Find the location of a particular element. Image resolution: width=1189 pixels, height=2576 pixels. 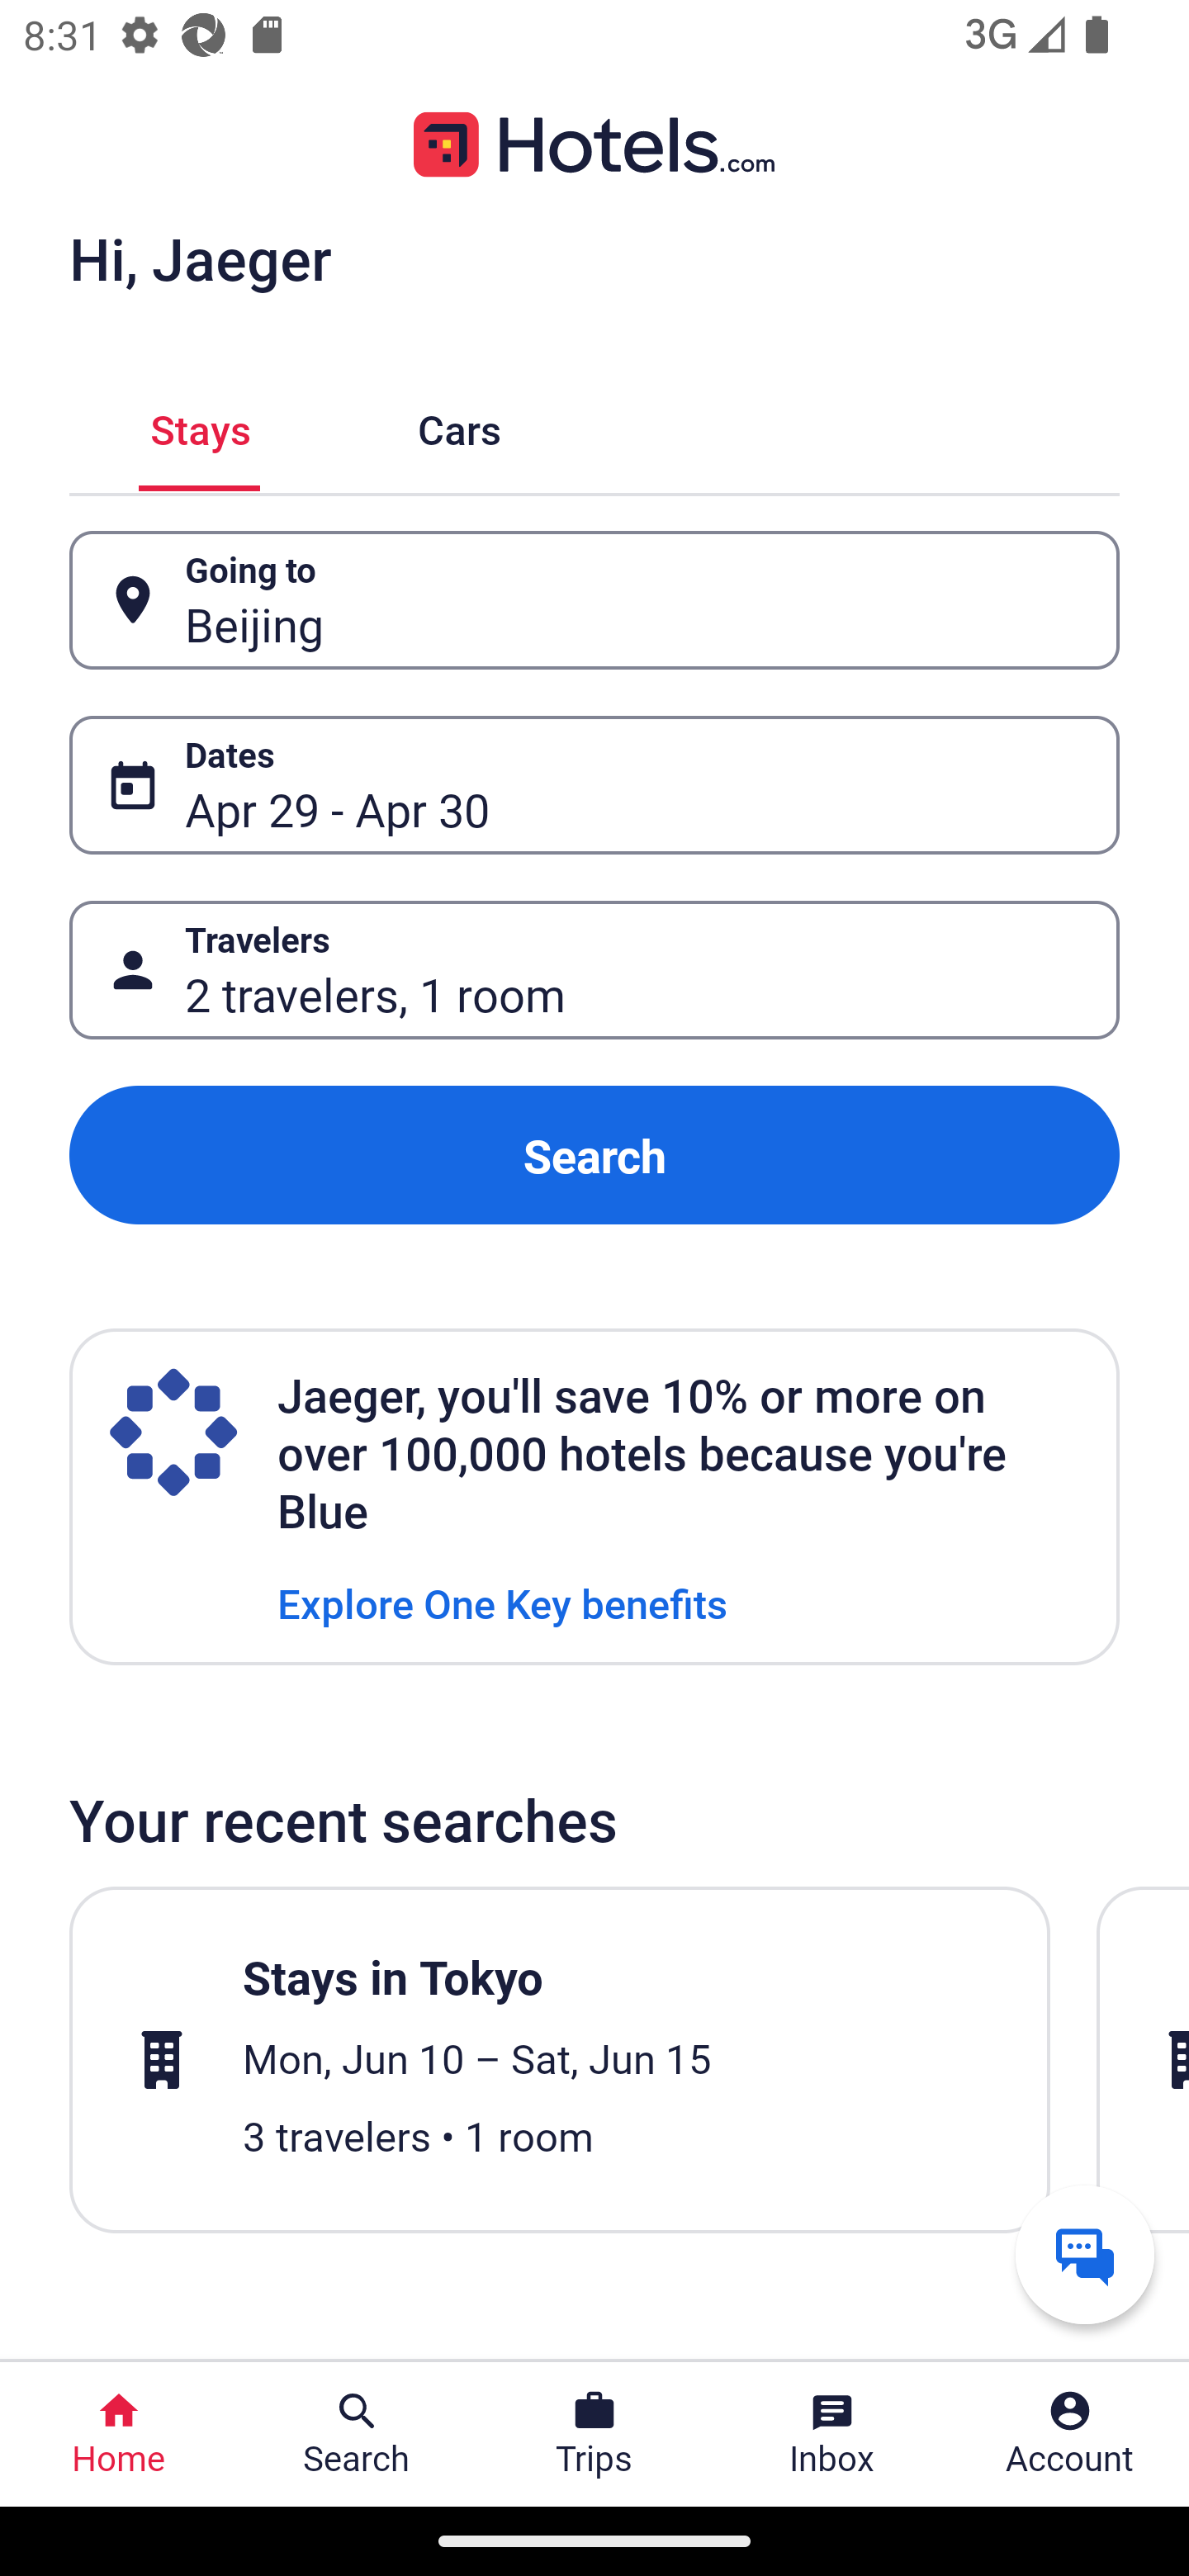

Going to Button Beijing is located at coordinates (594, 599).